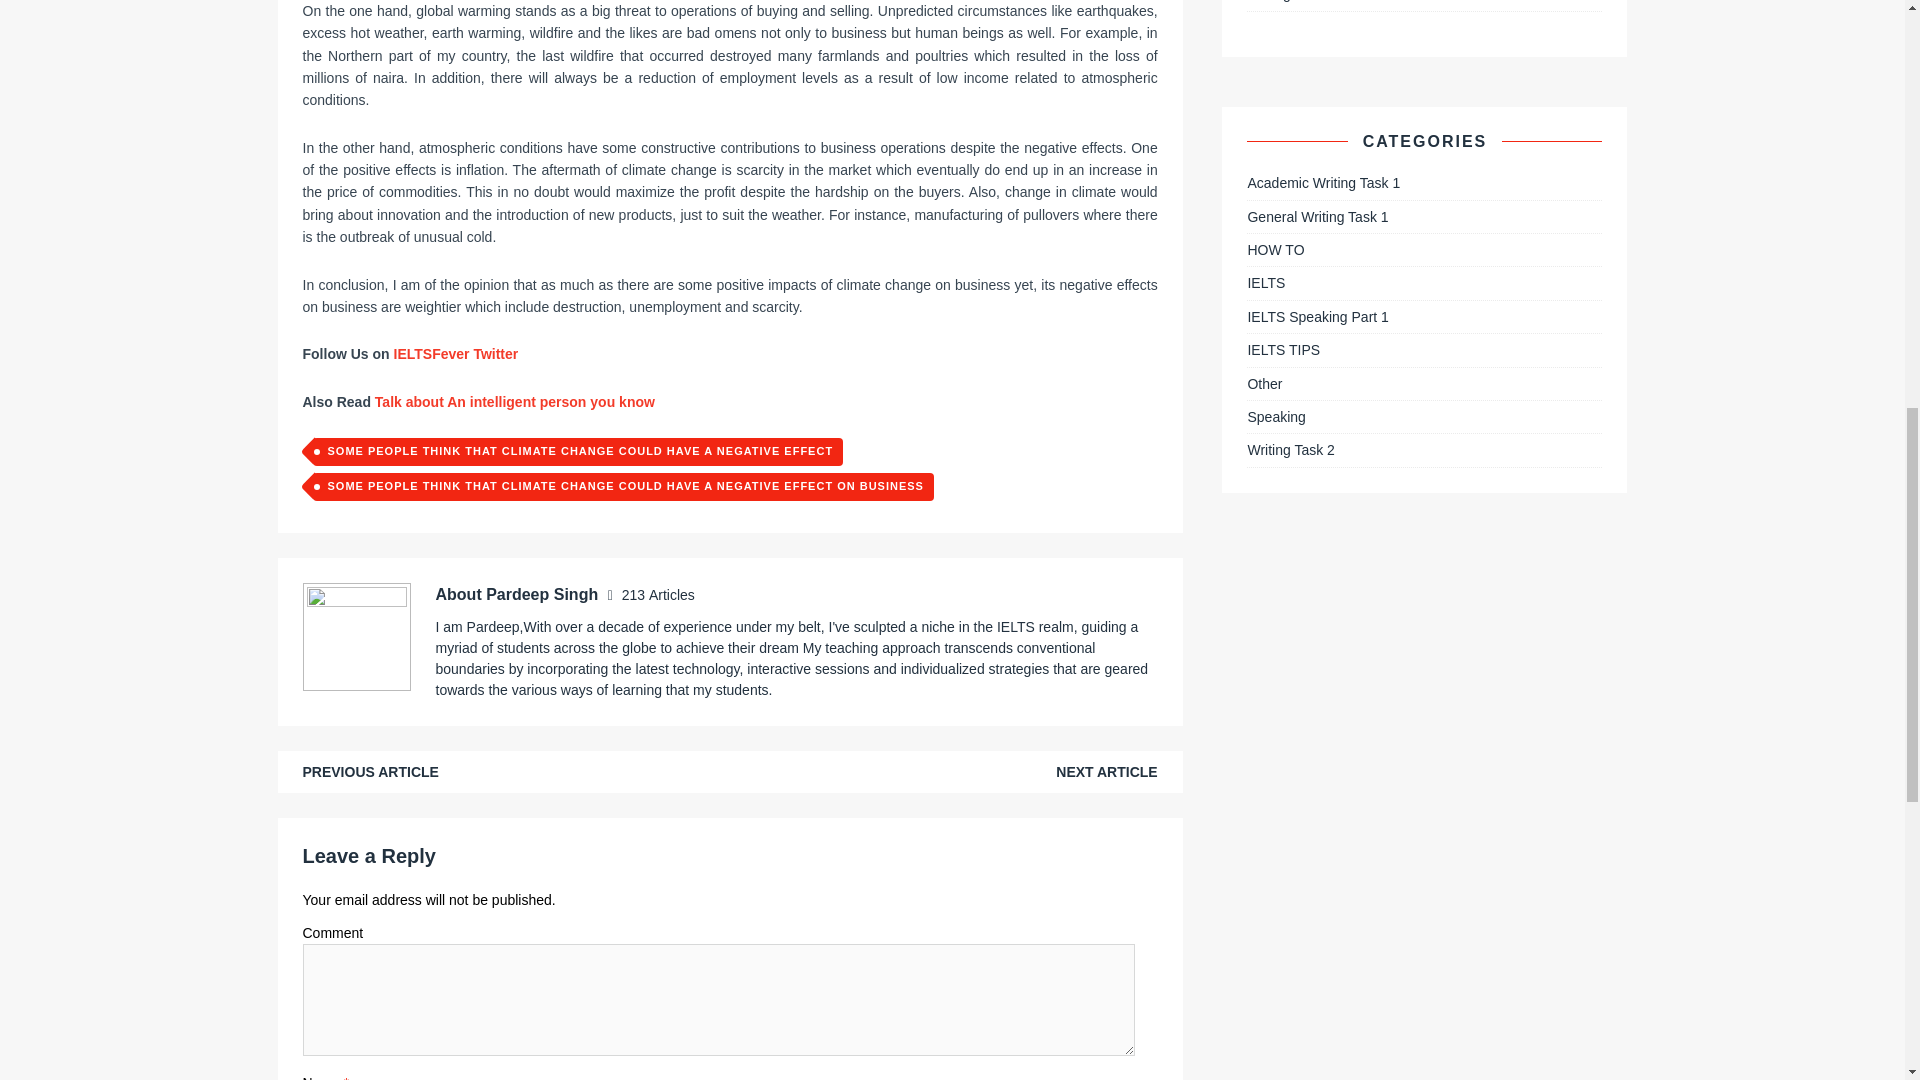  What do you see at coordinates (658, 594) in the screenshot?
I see `More articles written by Pardeep Singh'` at bounding box center [658, 594].